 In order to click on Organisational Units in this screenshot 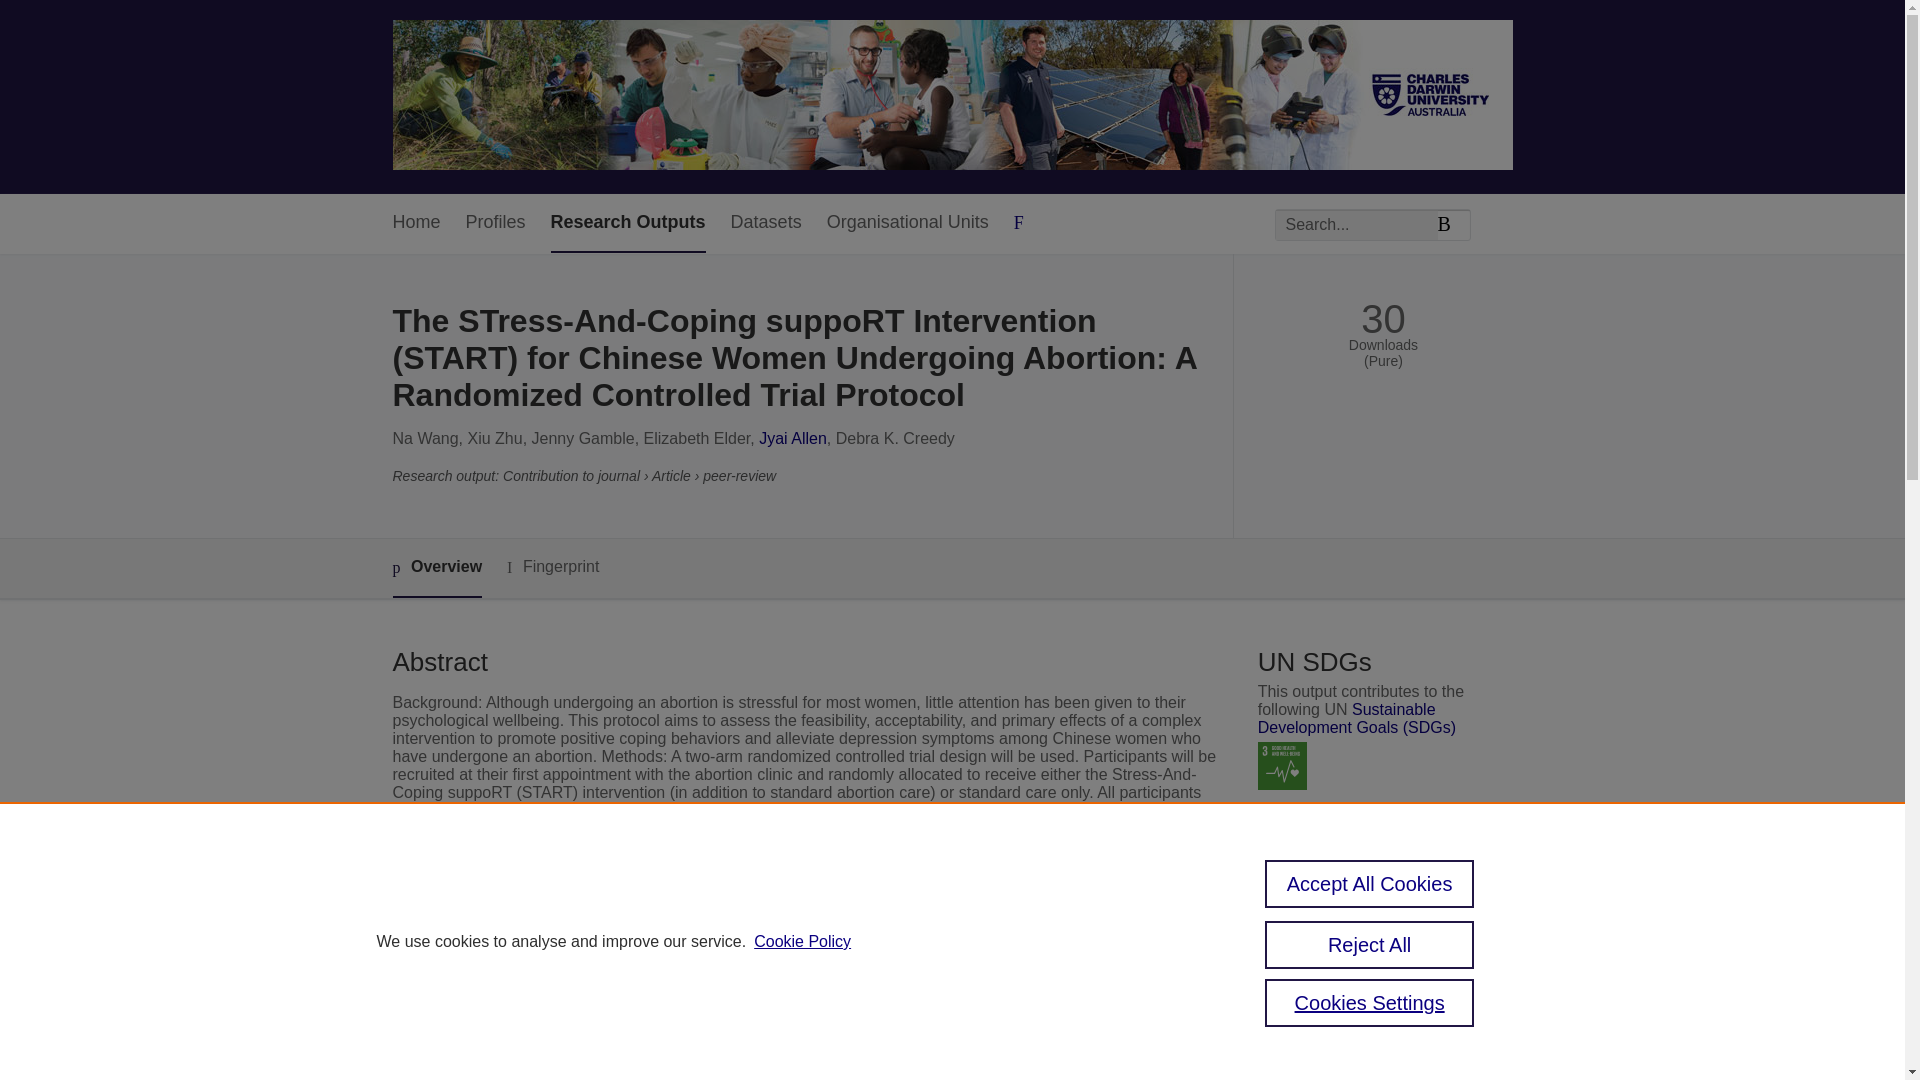, I will do `click(908, 223)`.